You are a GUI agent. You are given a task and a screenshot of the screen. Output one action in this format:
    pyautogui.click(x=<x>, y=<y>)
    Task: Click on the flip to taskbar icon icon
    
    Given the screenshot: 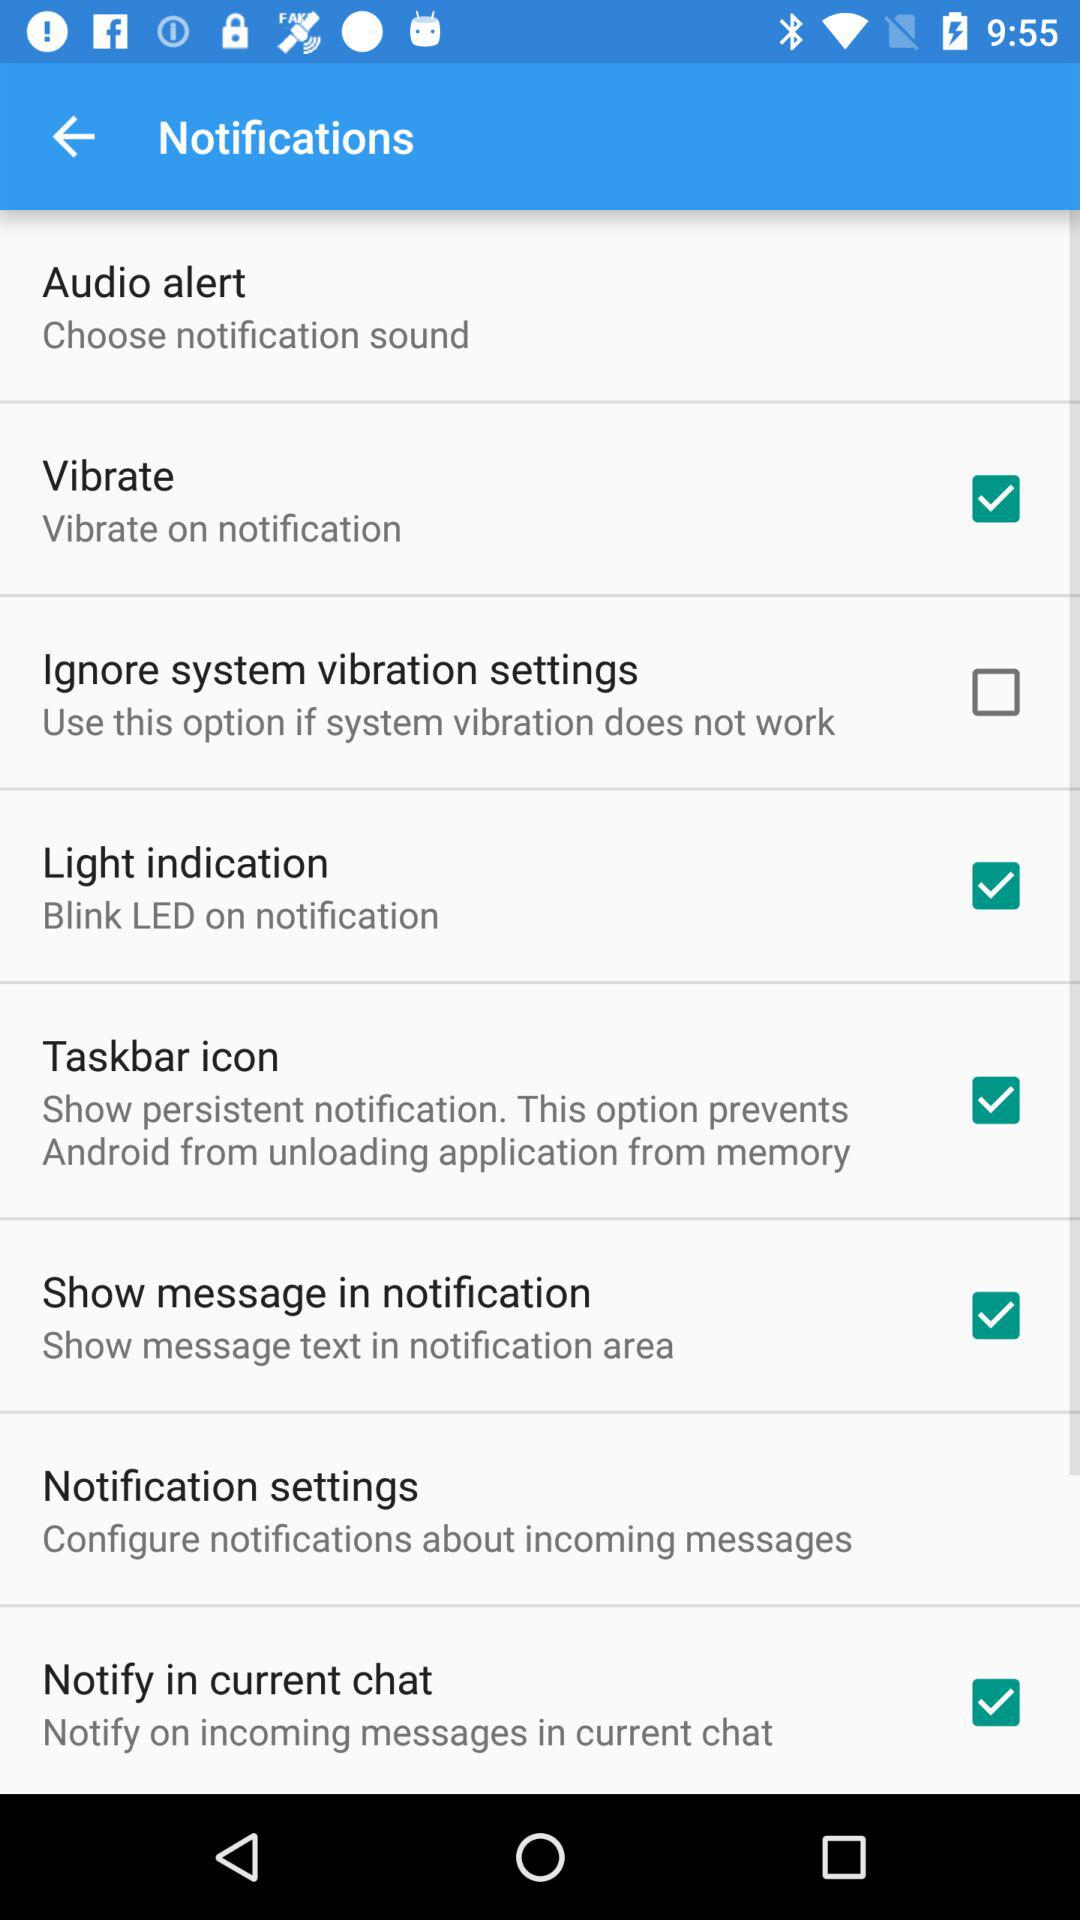 What is the action you would take?
    pyautogui.click(x=160, y=1054)
    